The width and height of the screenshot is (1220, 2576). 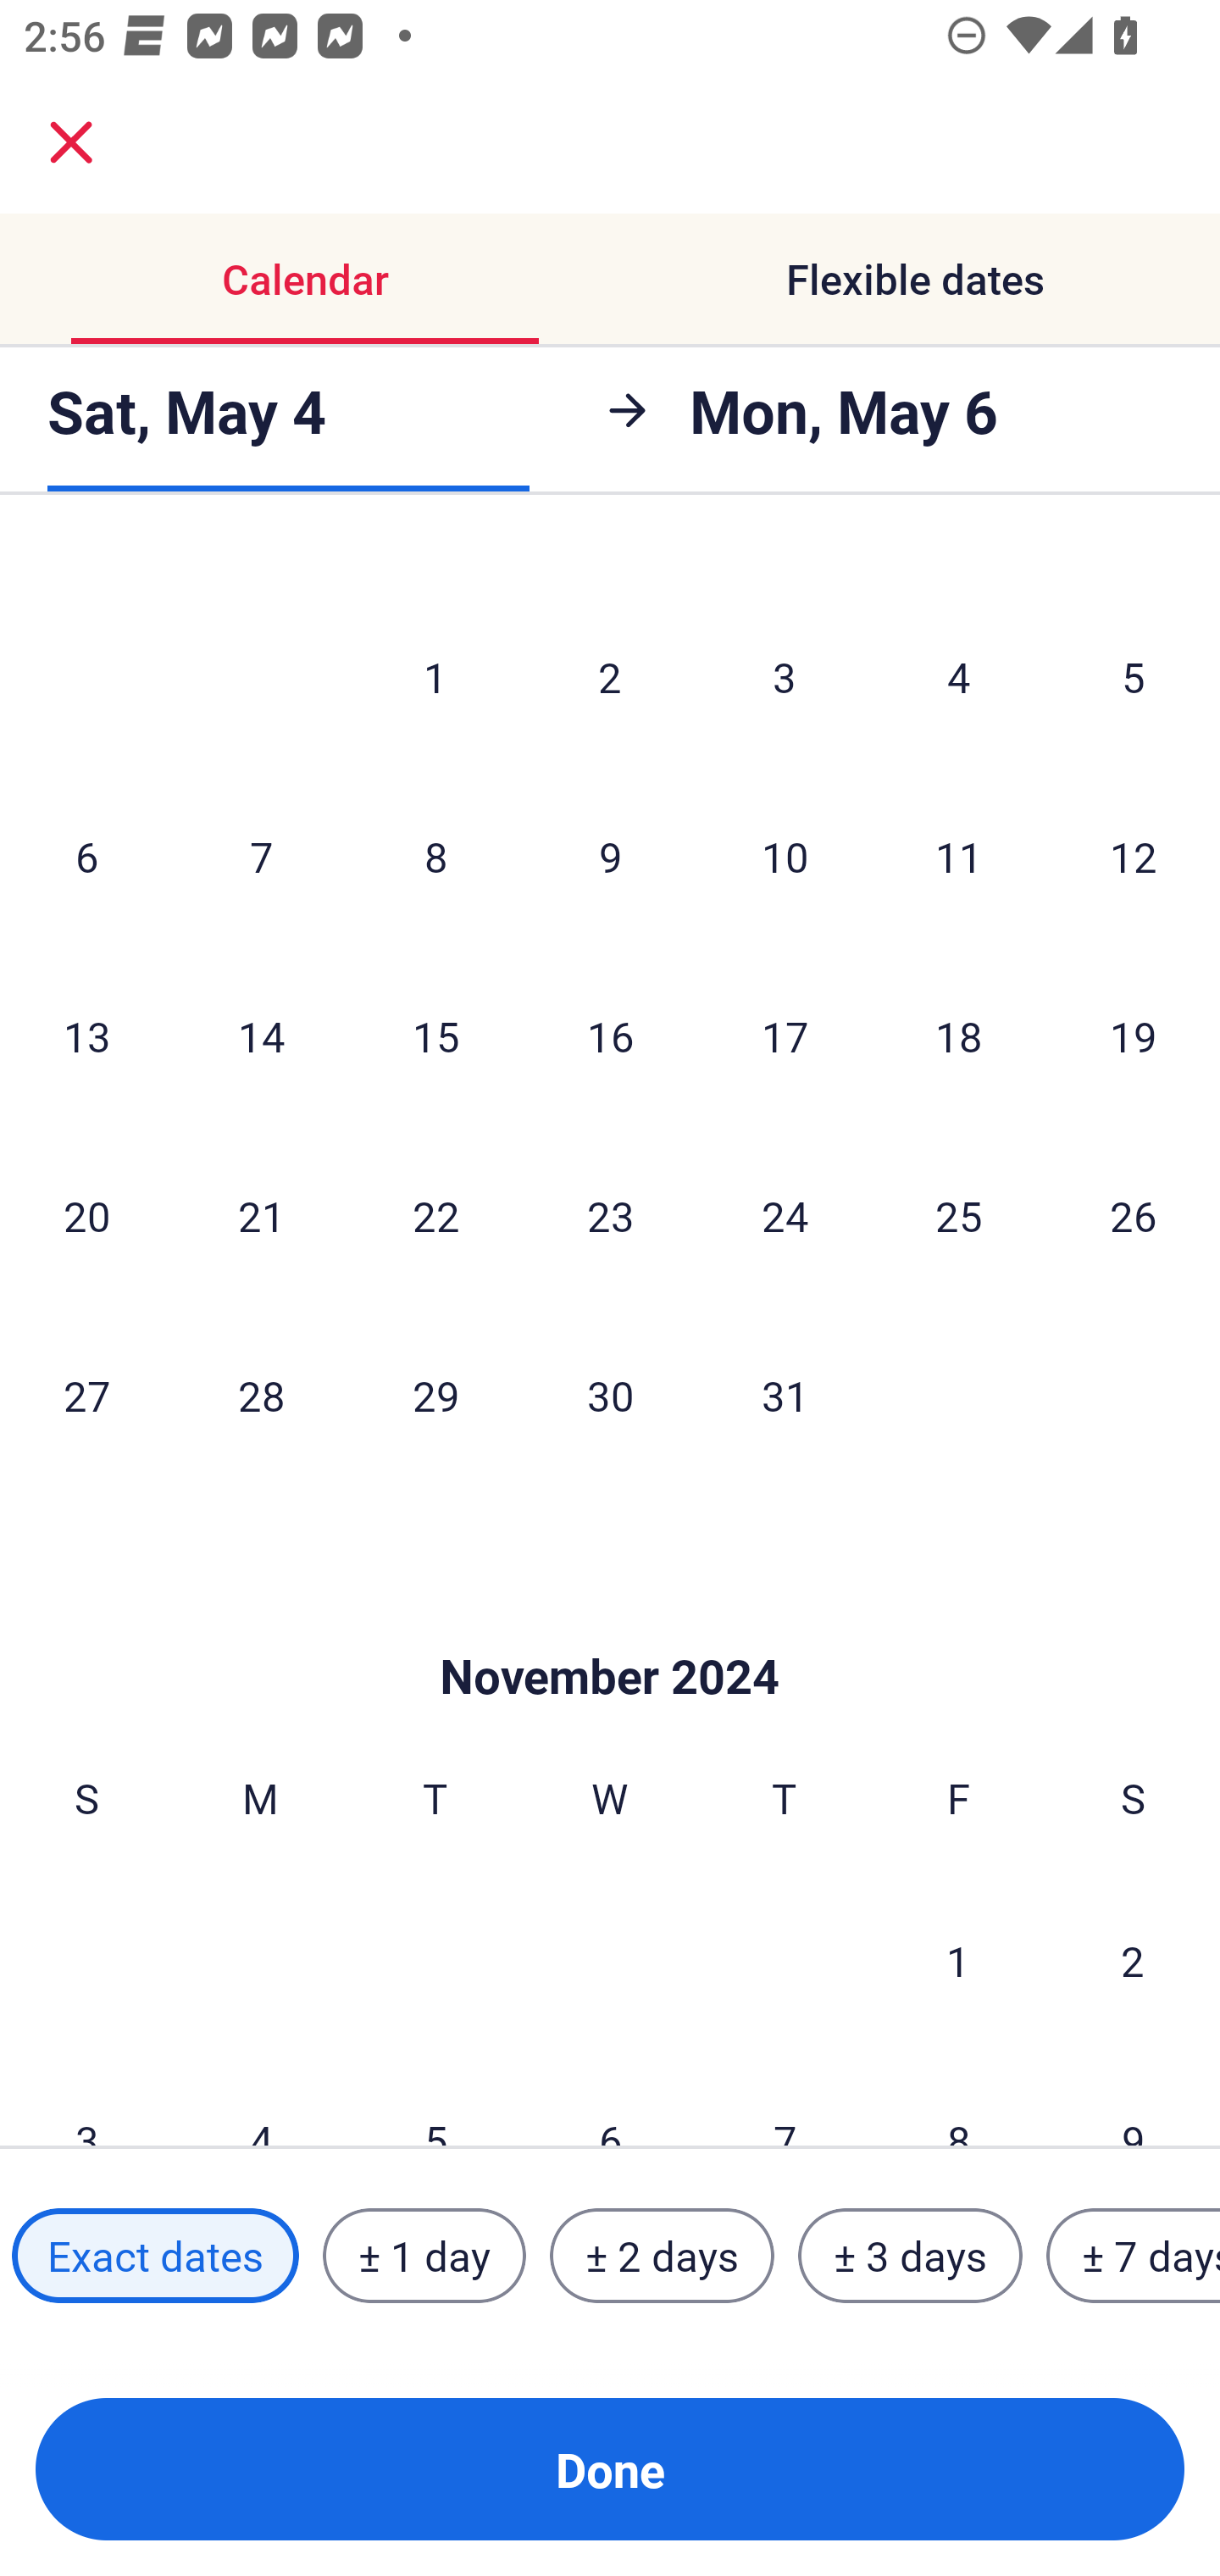 I want to click on 21 Monday, October 21, 2024, so click(x=261, y=1215).